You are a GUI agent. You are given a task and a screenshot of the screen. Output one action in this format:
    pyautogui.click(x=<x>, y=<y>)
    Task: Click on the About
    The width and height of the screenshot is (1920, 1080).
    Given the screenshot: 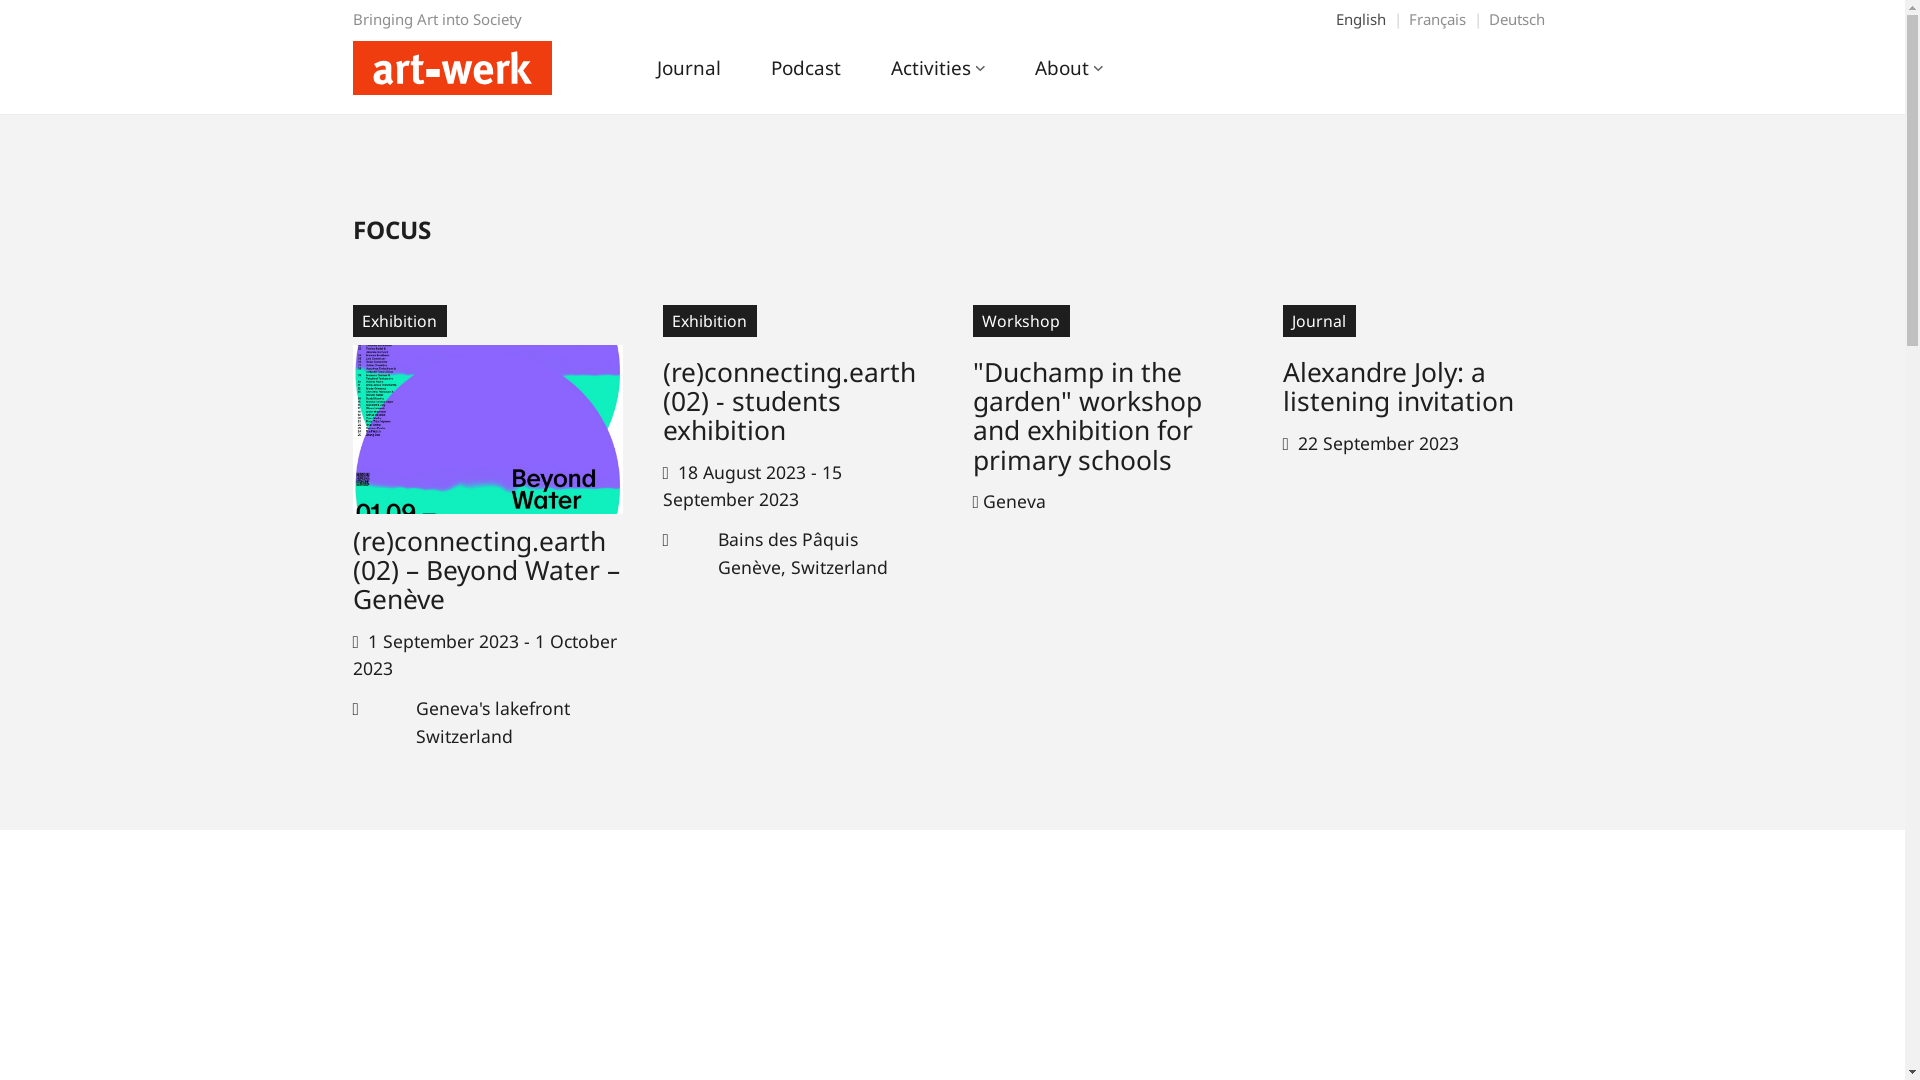 What is the action you would take?
    pyautogui.click(x=1068, y=77)
    